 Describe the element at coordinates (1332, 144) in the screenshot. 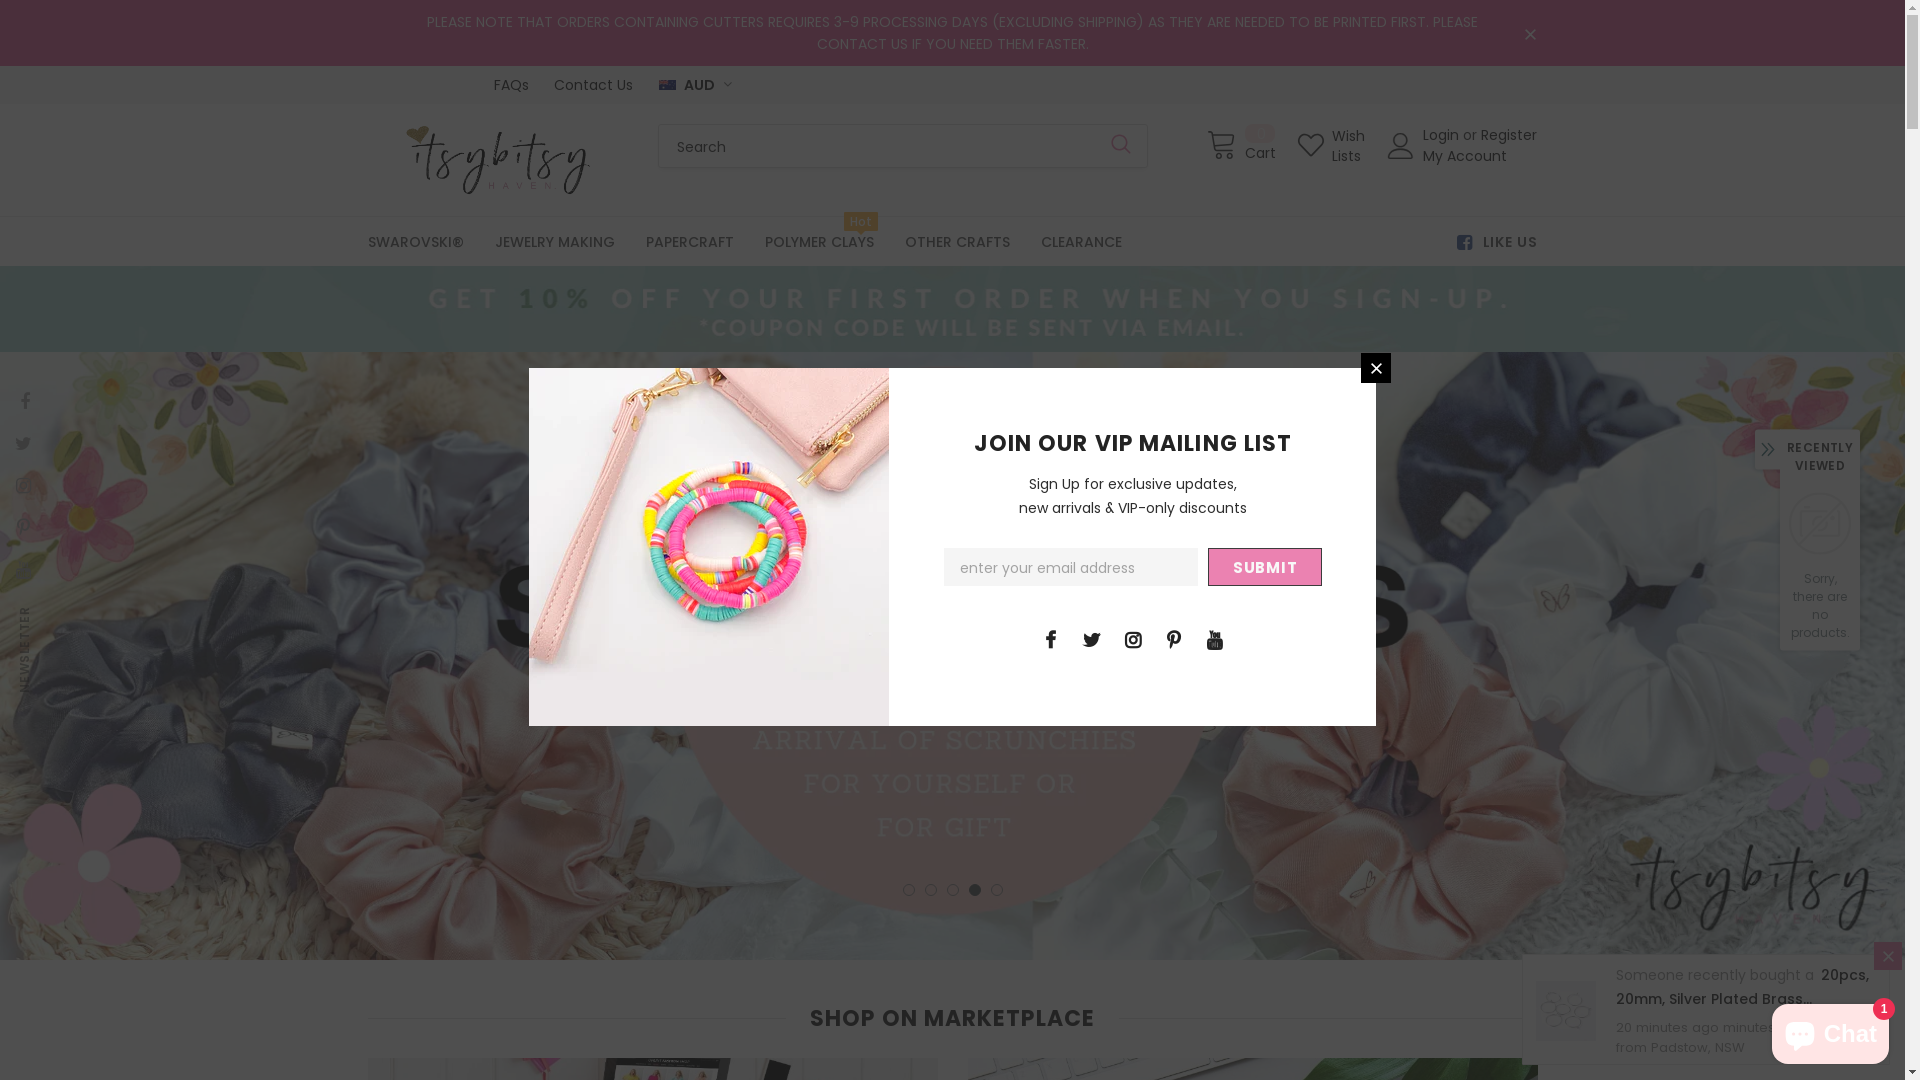

I see `Wish Lists` at that location.